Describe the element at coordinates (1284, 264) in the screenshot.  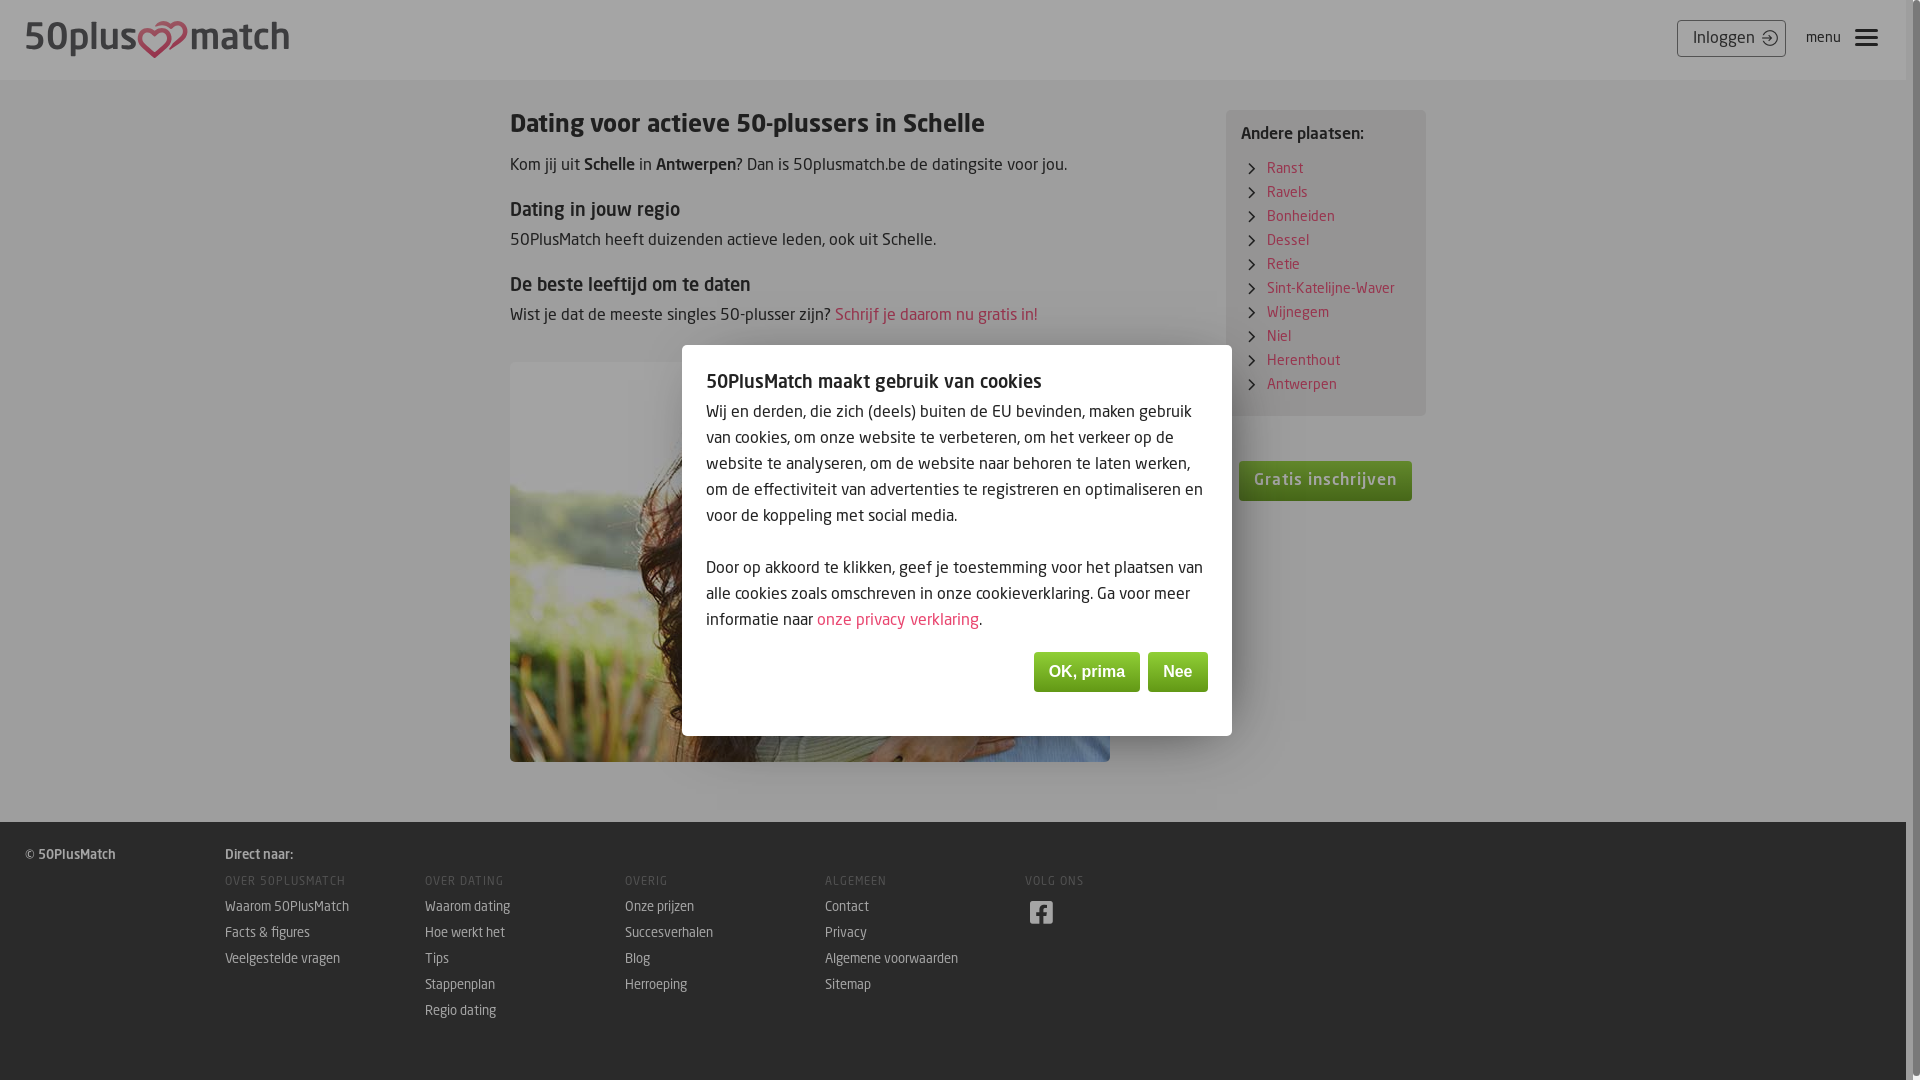
I see `Retie` at that location.